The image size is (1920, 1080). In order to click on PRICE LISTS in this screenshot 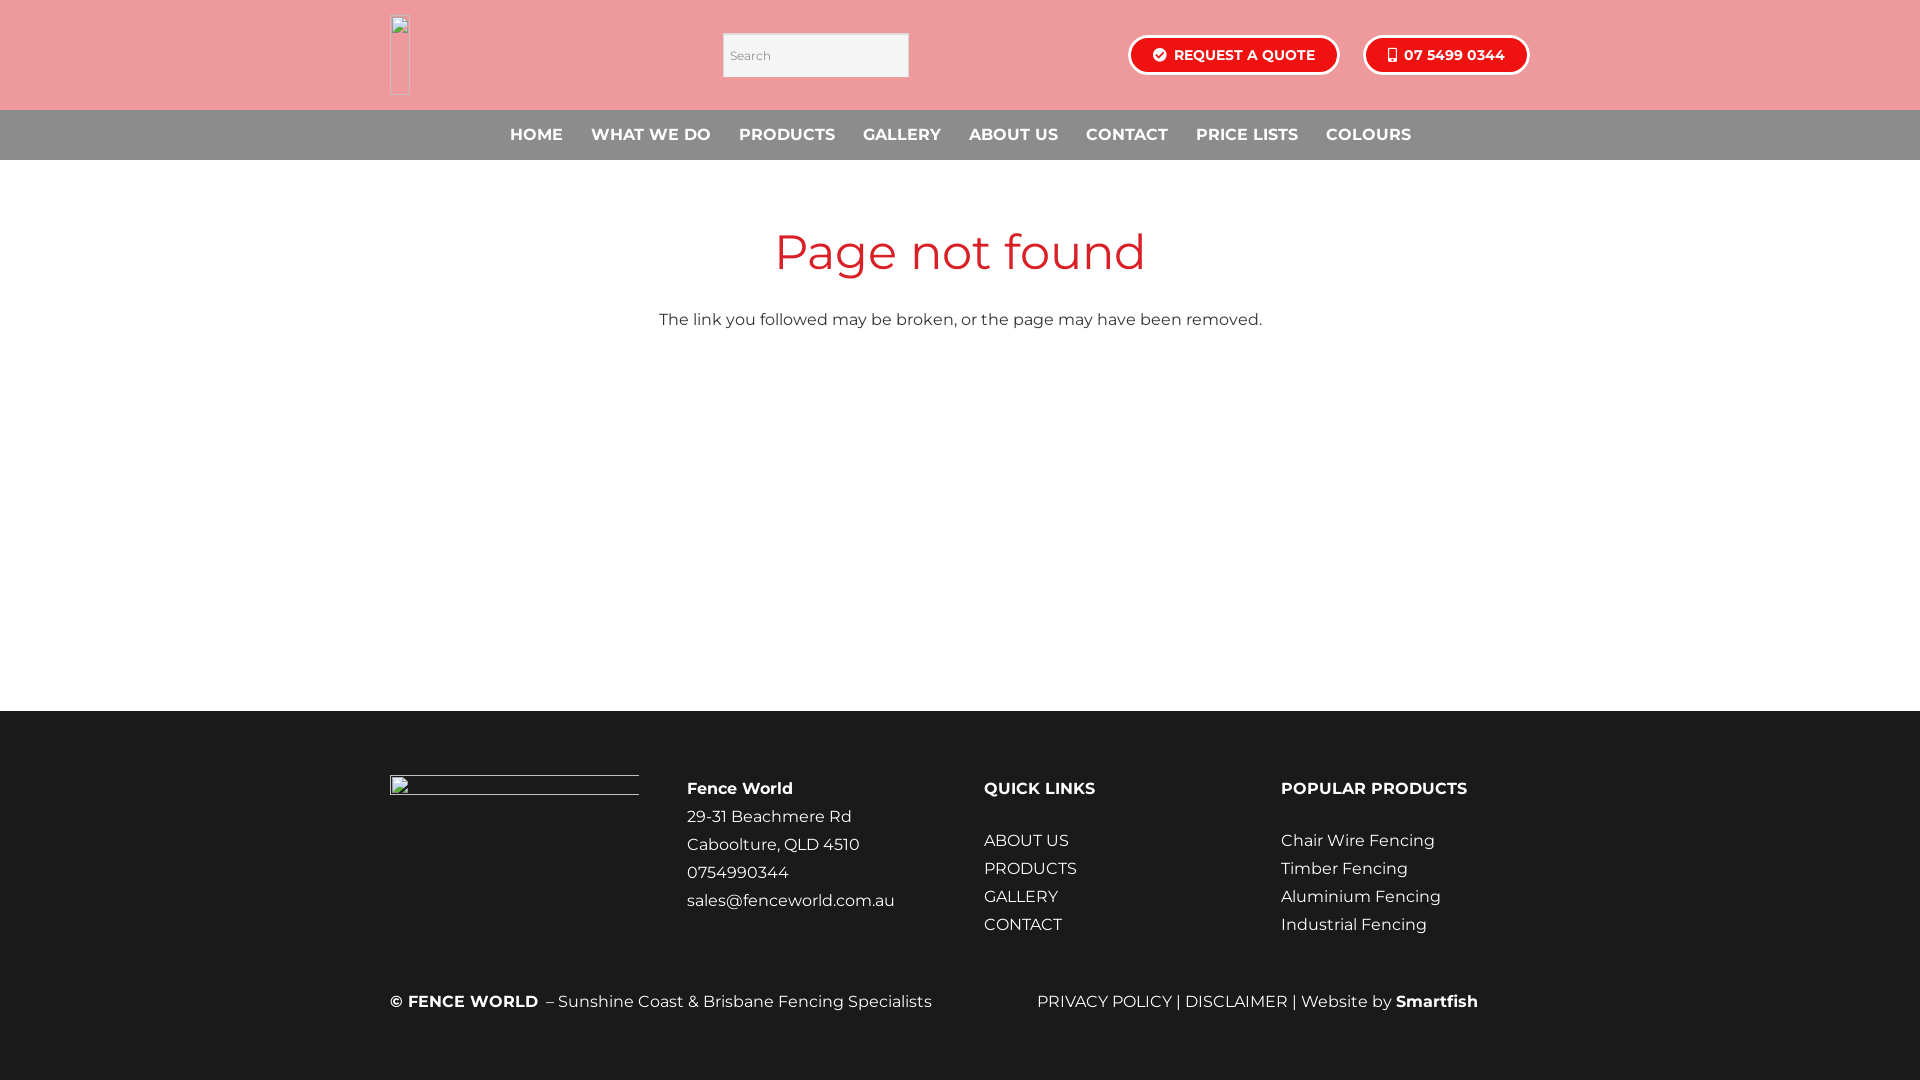, I will do `click(1247, 135)`.